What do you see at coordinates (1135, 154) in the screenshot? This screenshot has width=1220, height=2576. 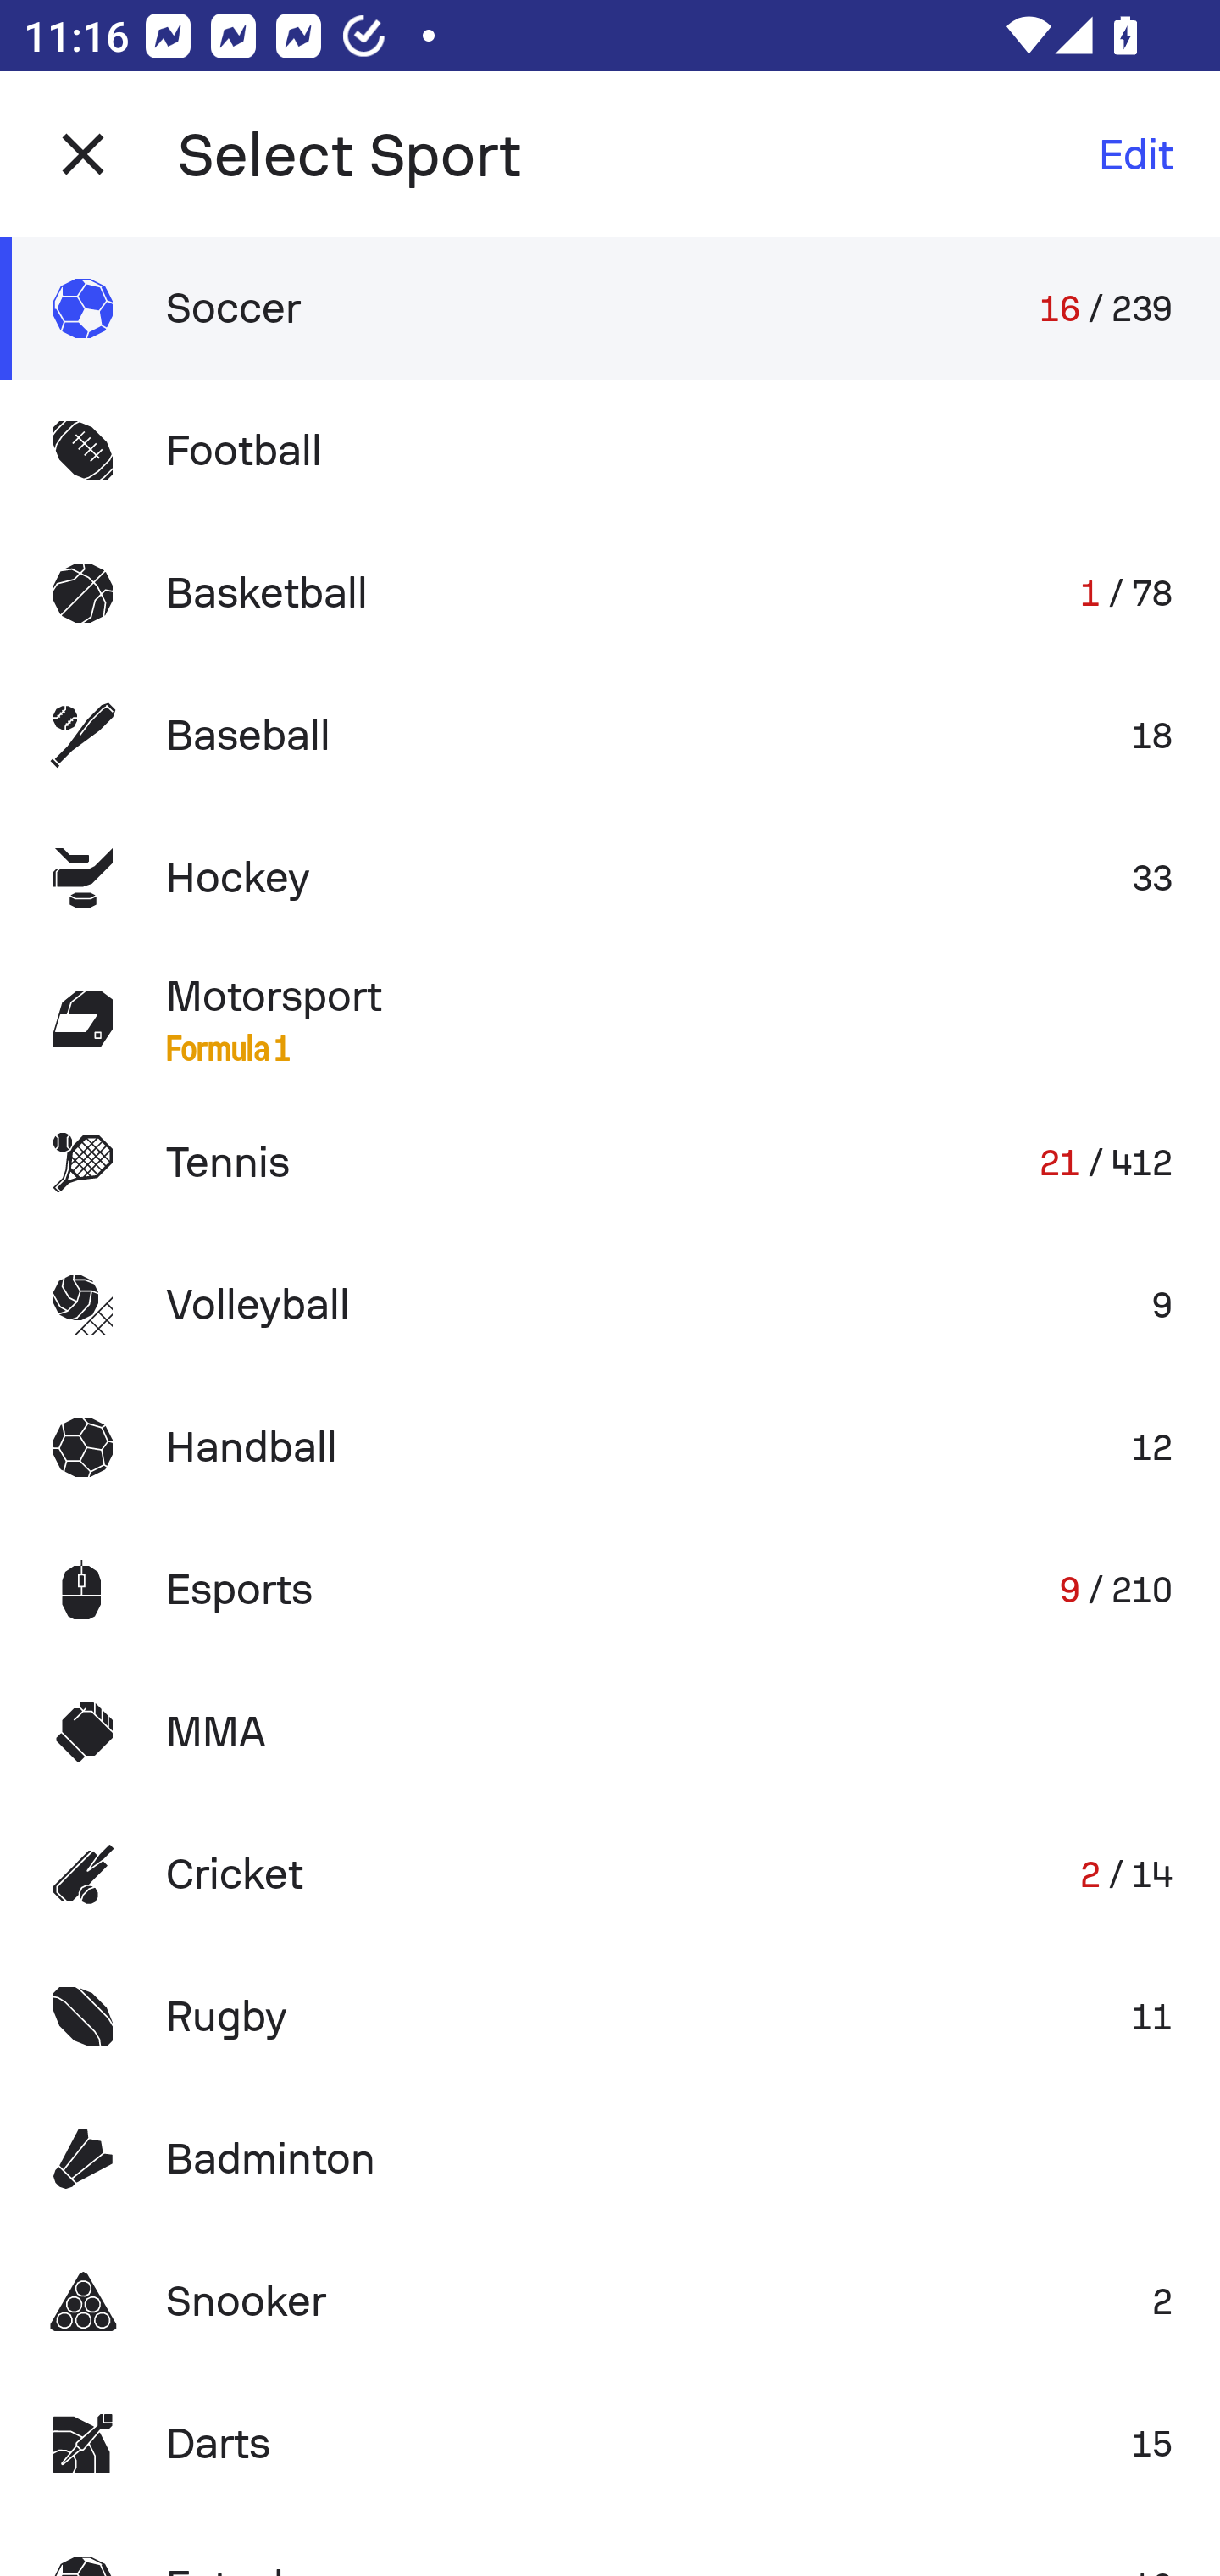 I see `Edit` at bounding box center [1135, 154].